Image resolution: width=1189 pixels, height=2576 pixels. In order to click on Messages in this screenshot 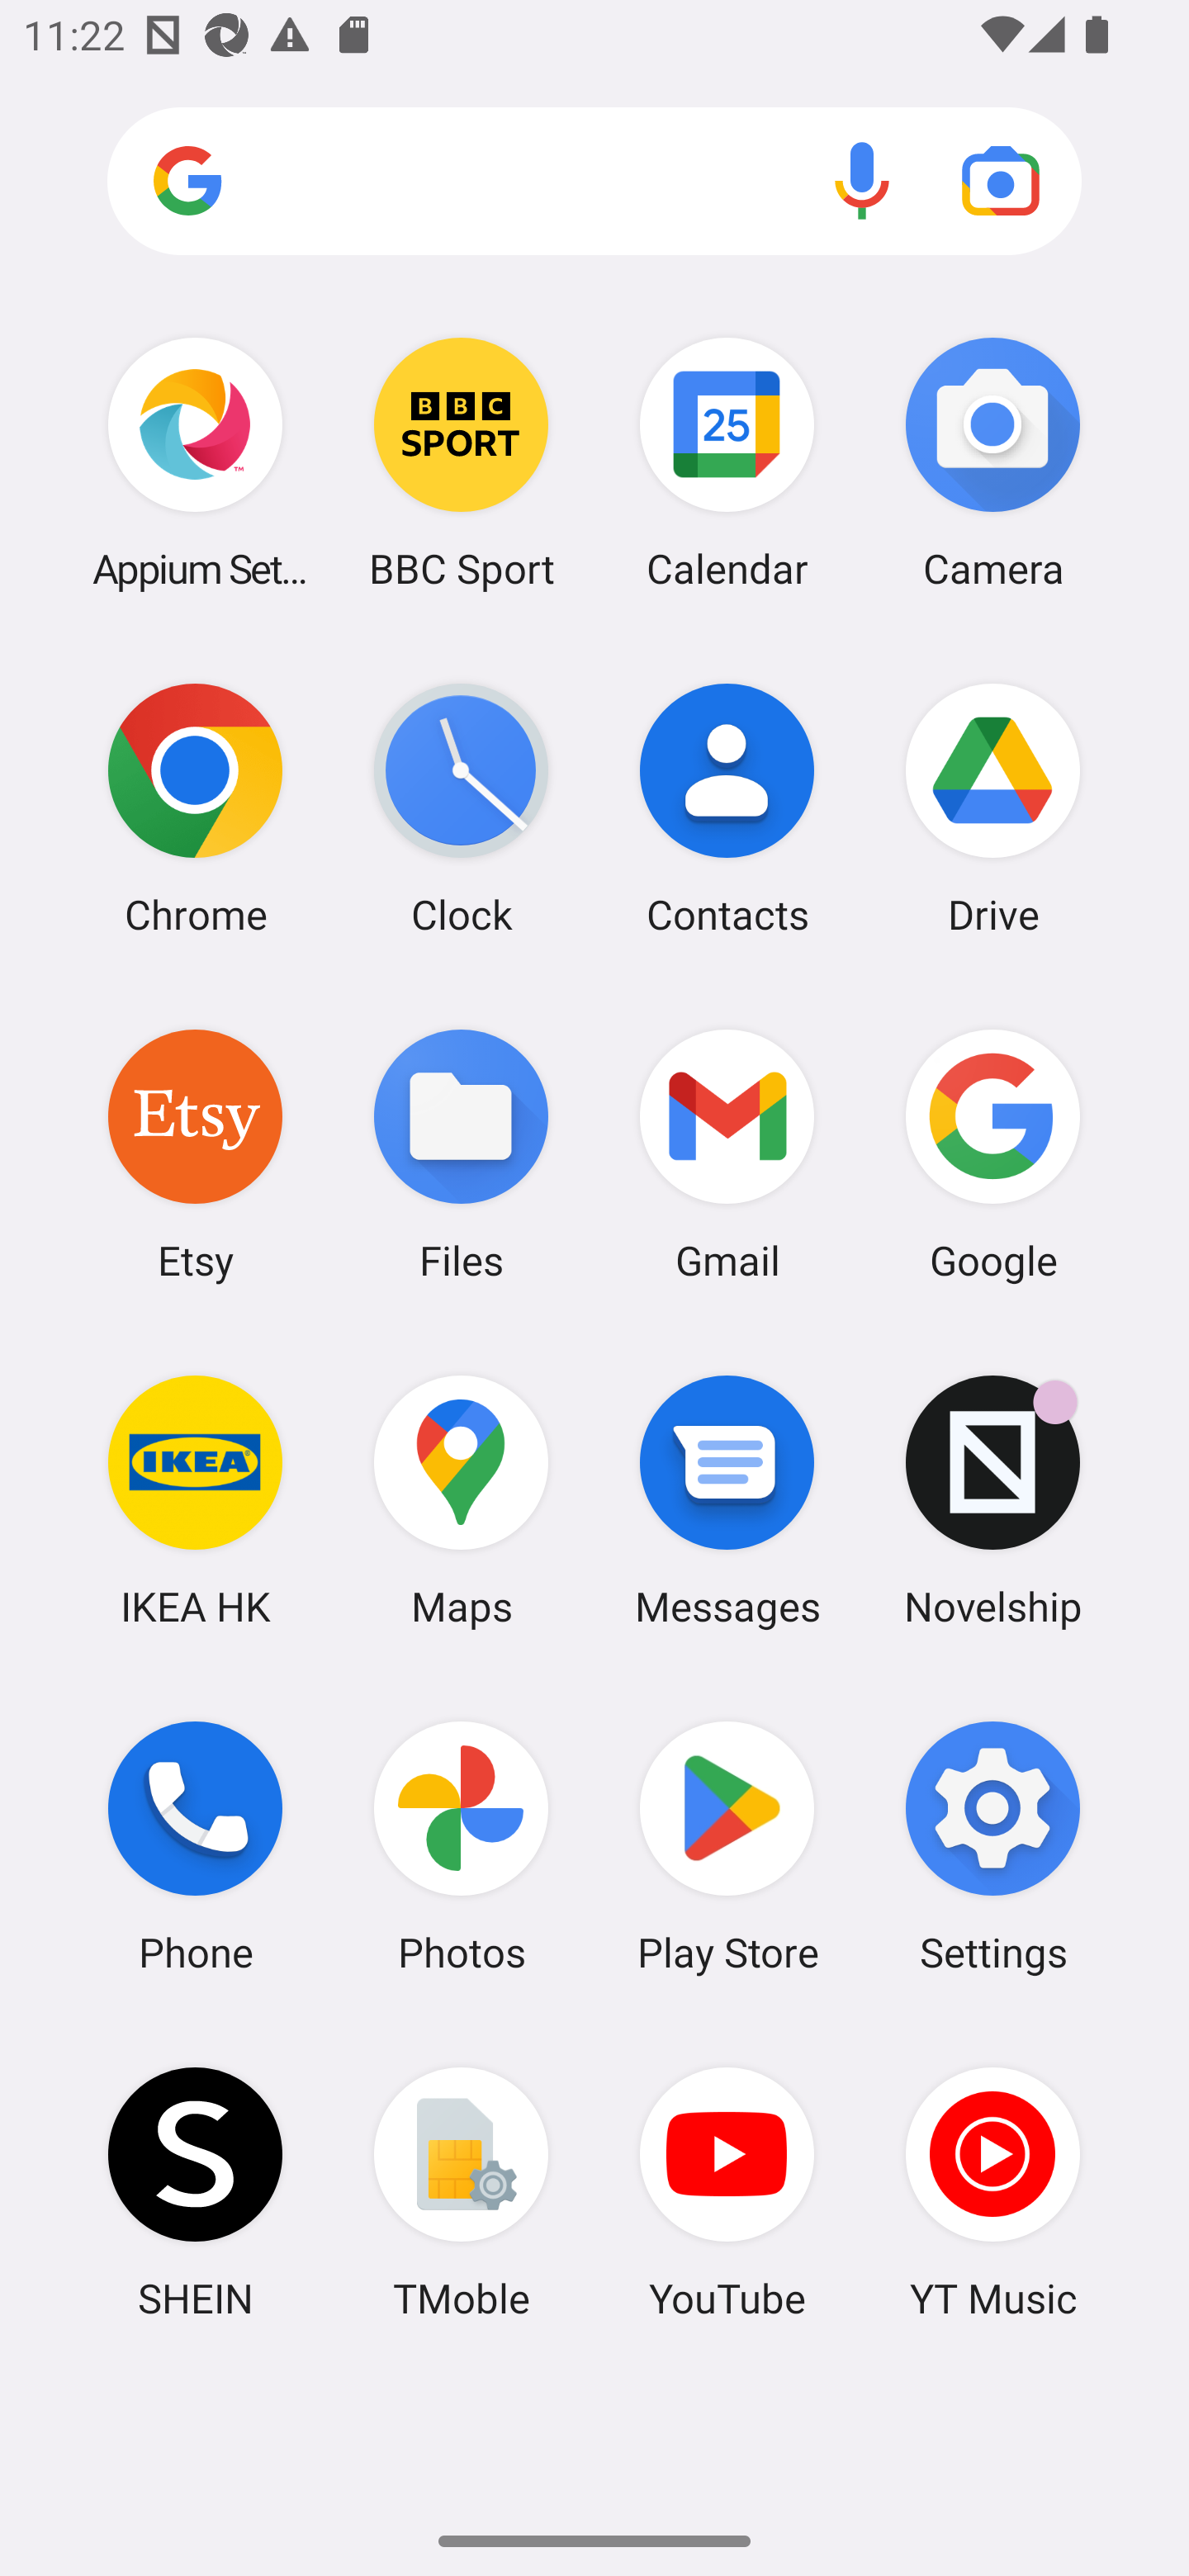, I will do `click(727, 1500)`.